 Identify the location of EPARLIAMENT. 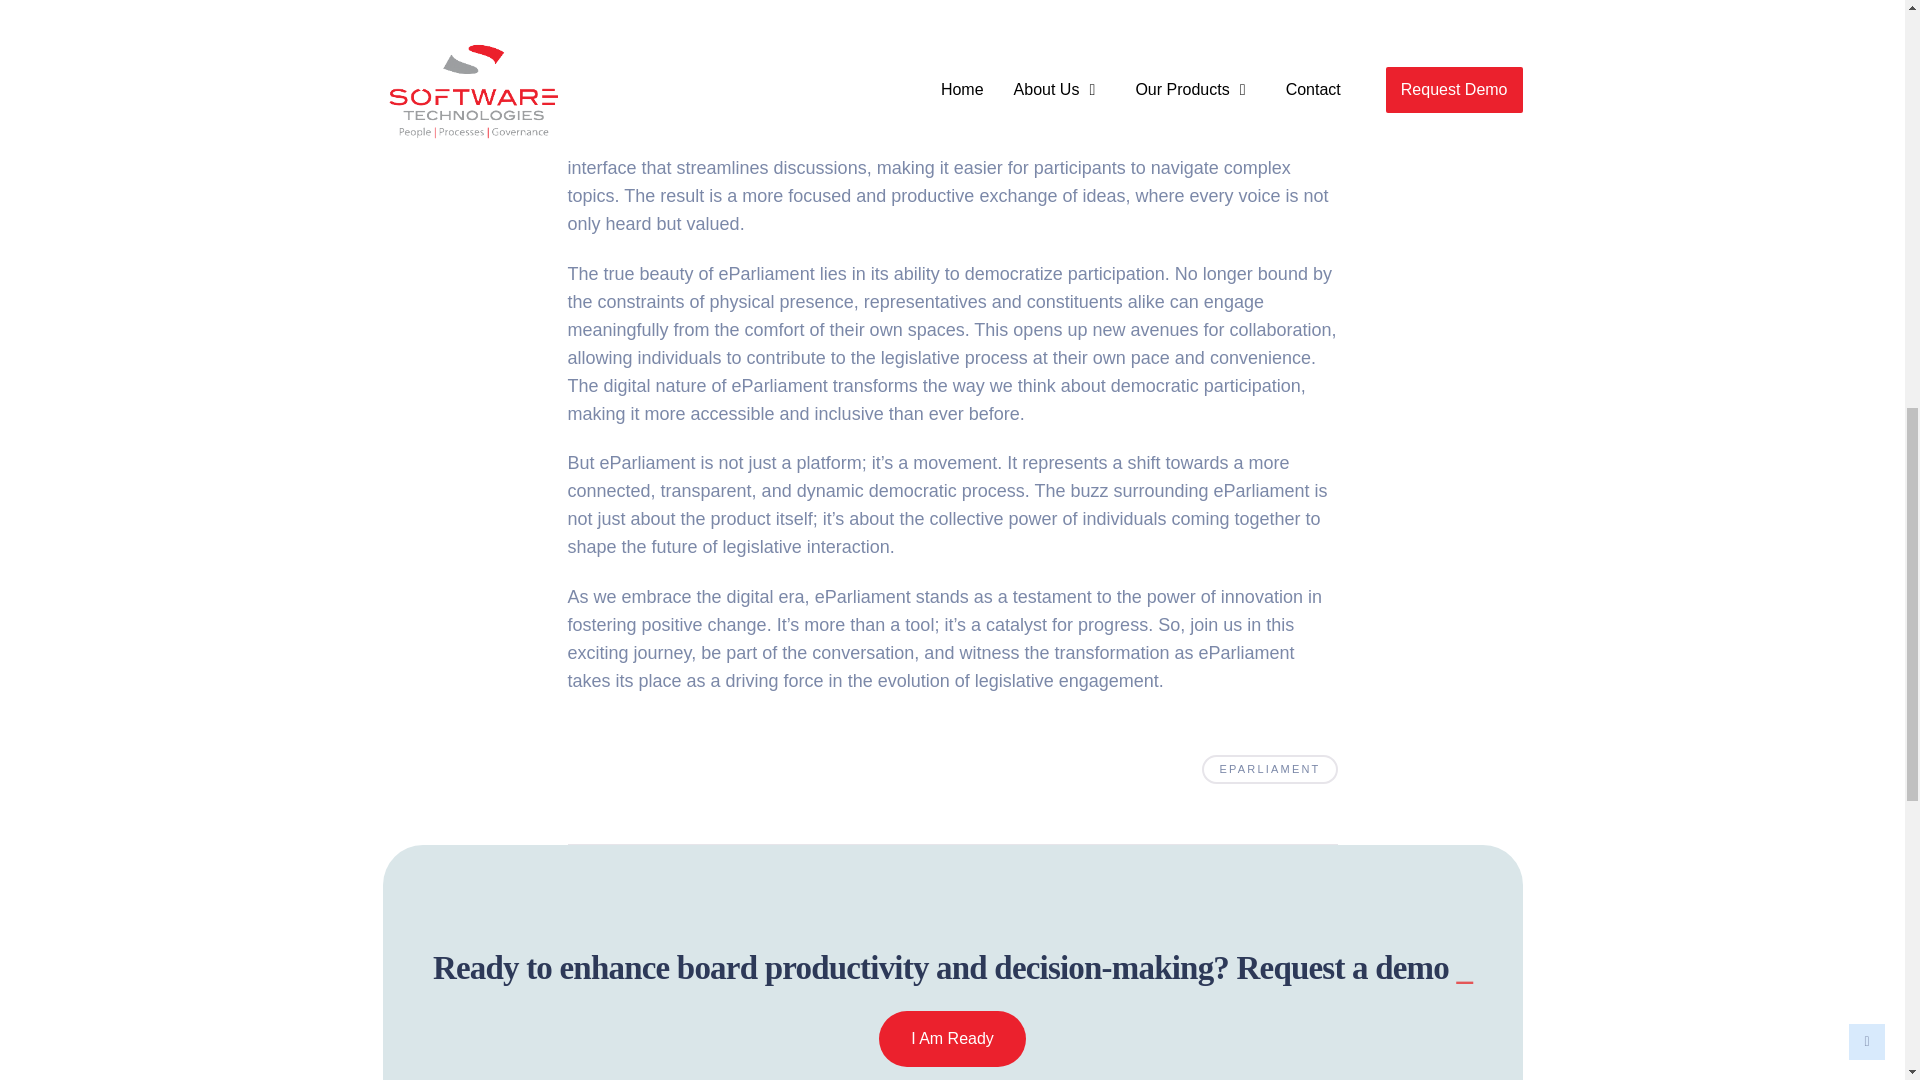
(1268, 769).